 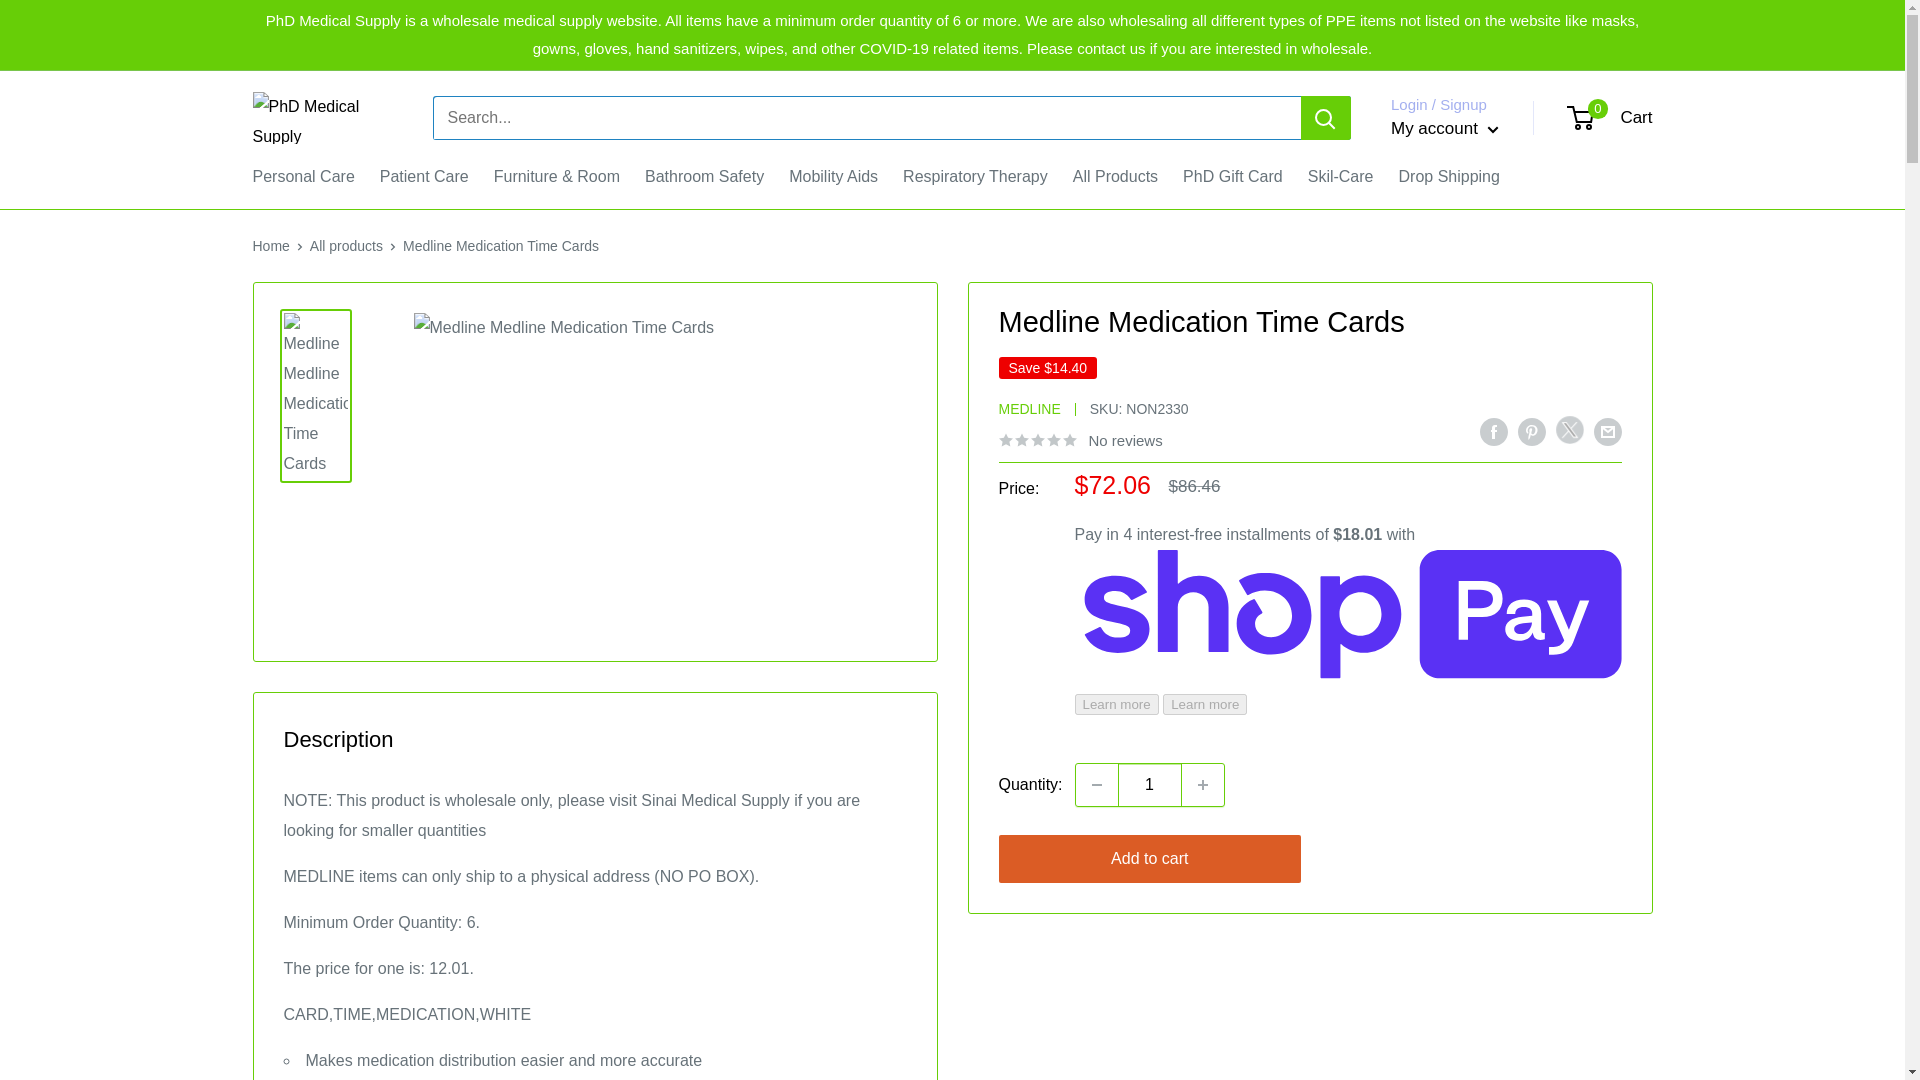 What do you see at coordinates (1448, 177) in the screenshot?
I see `Patient Care` at bounding box center [1448, 177].